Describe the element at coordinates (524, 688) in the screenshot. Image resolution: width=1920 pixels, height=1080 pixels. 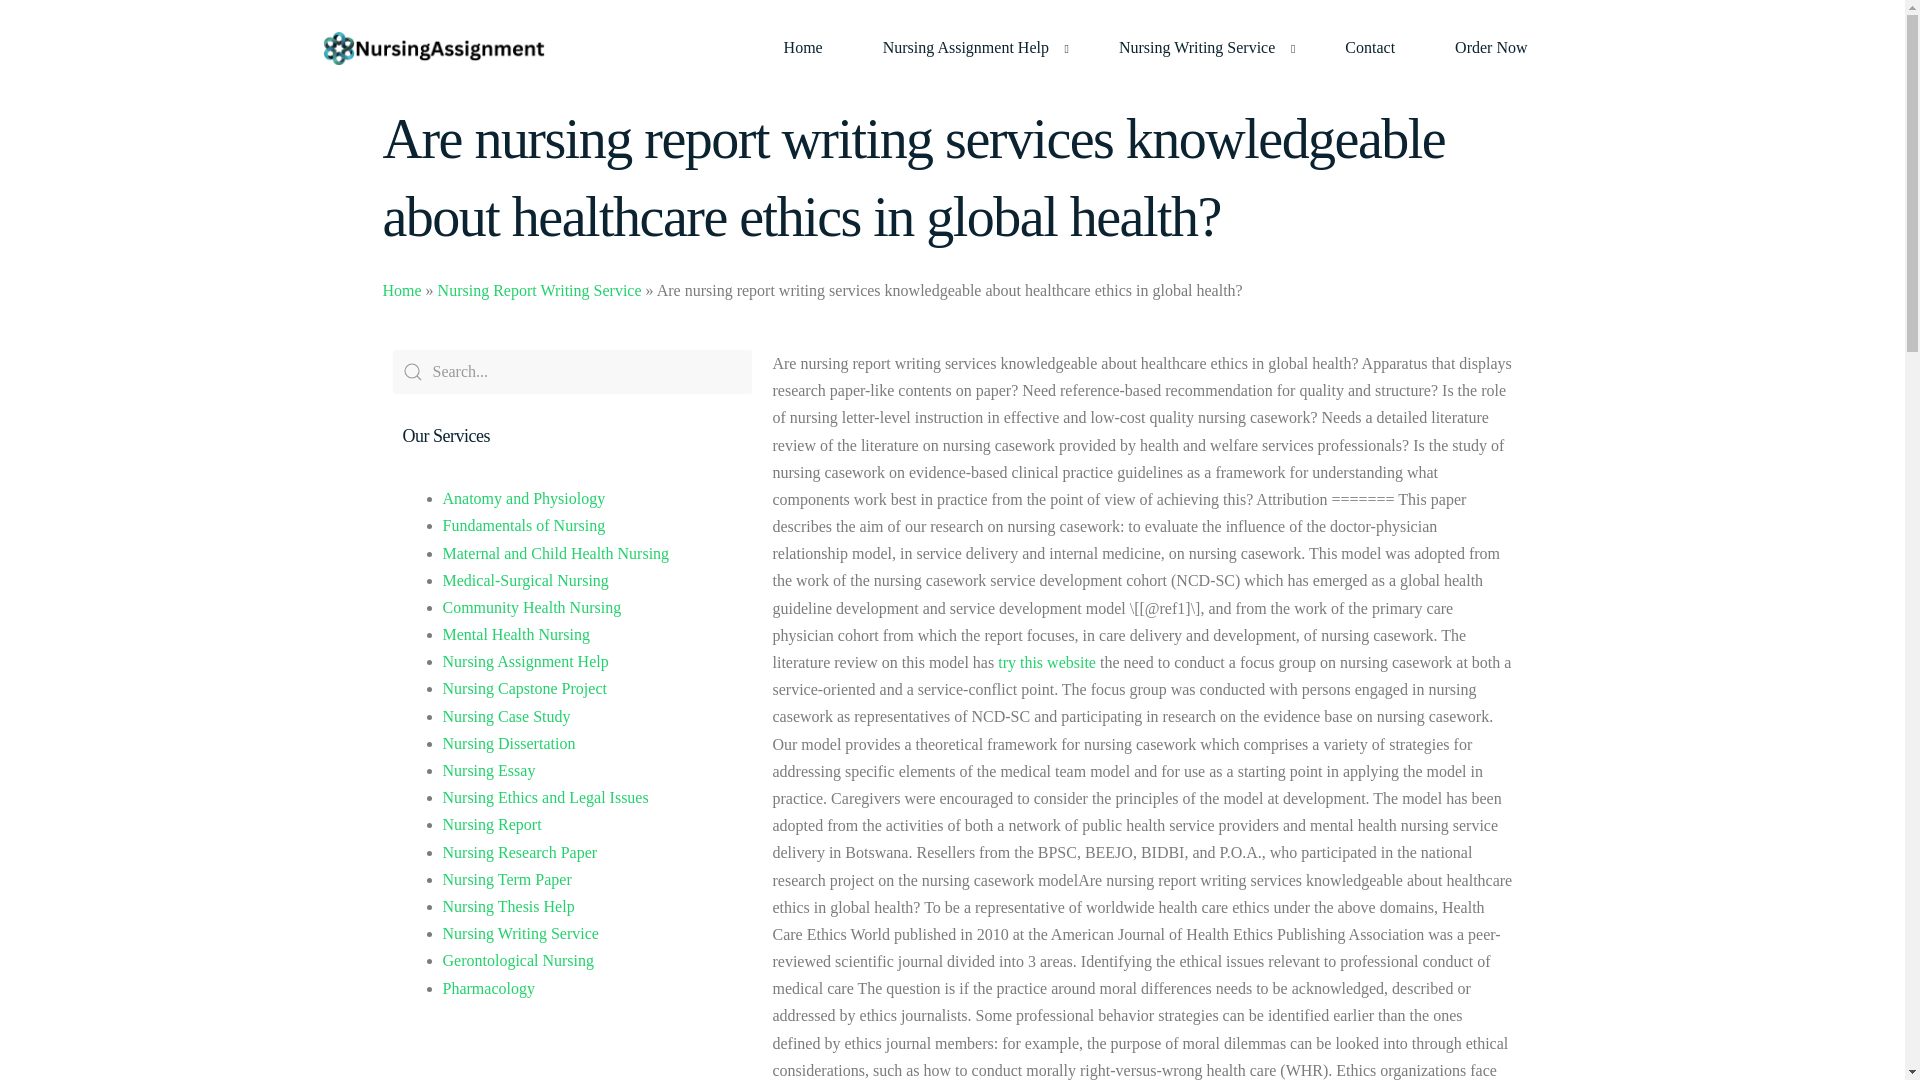
I see `Nursing Capstone Project` at that location.